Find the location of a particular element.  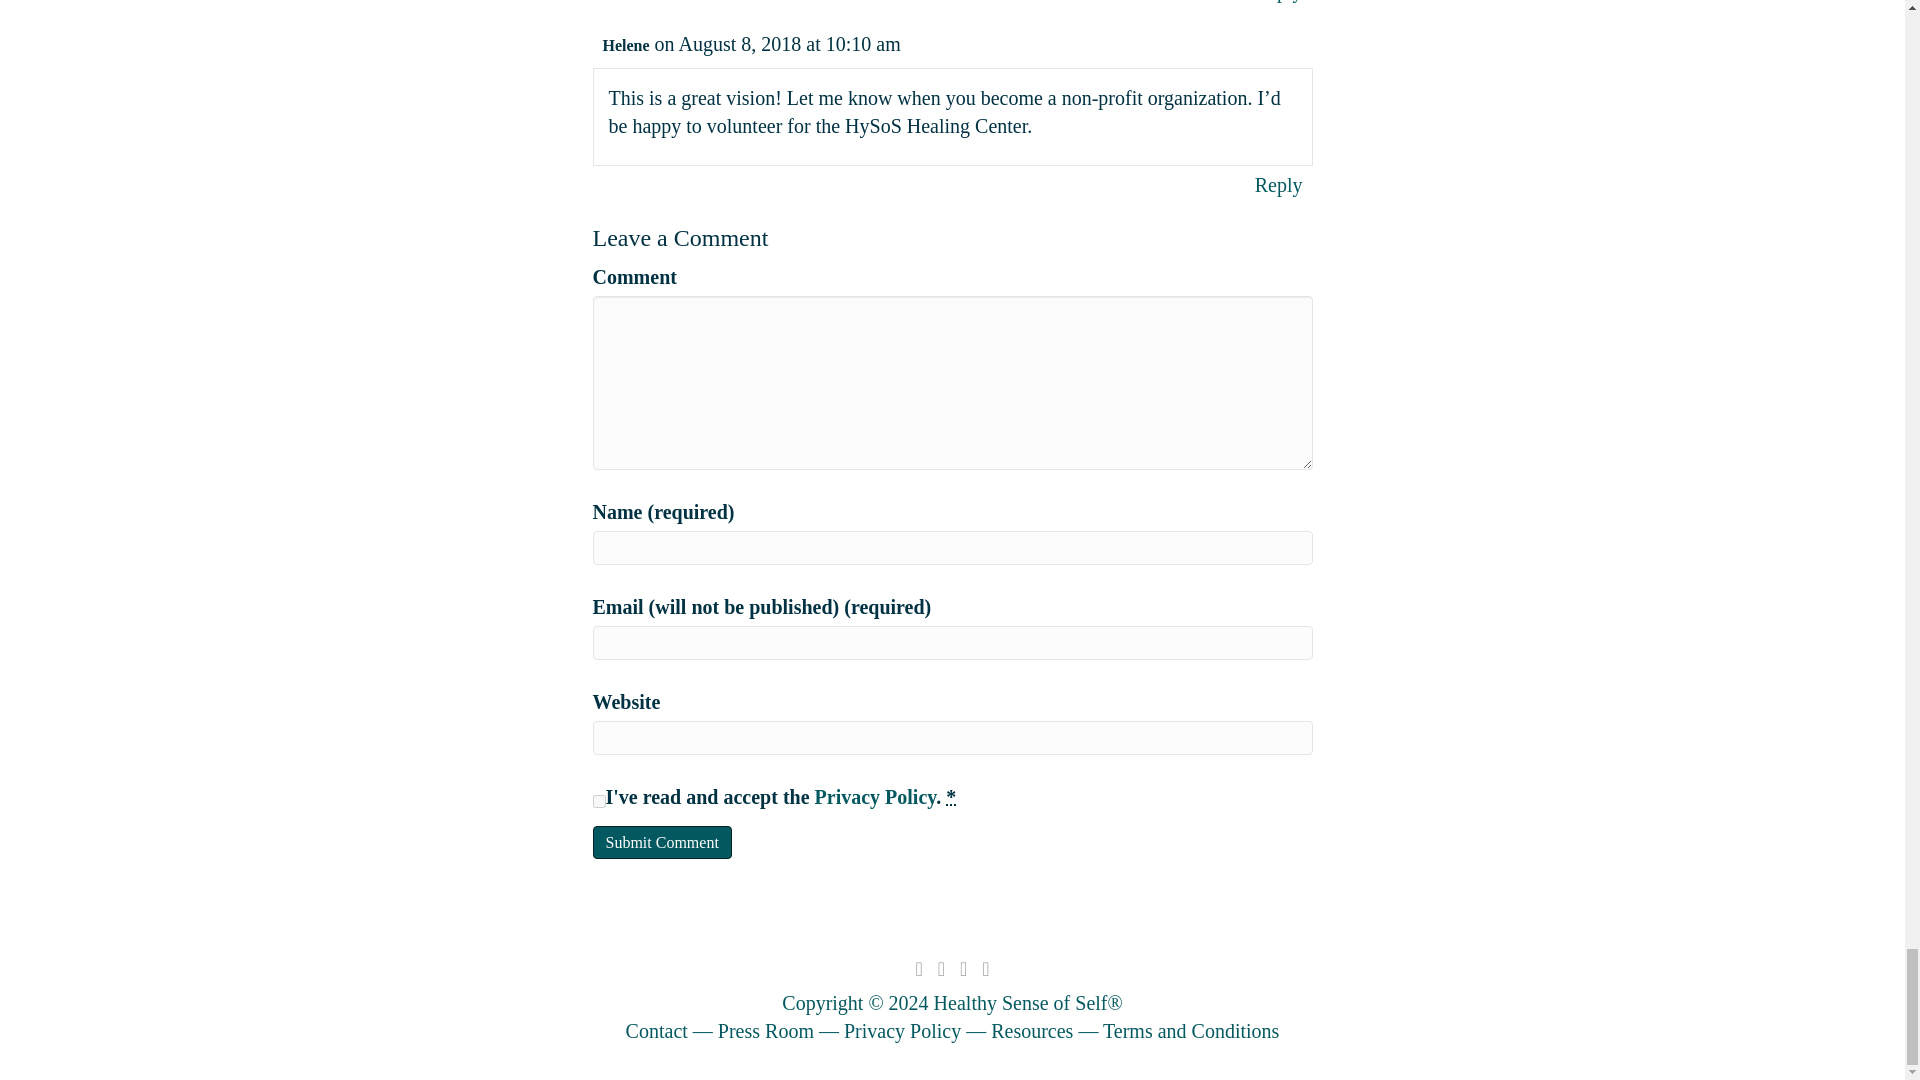

You need to accept this checkbox is located at coordinates (951, 796).